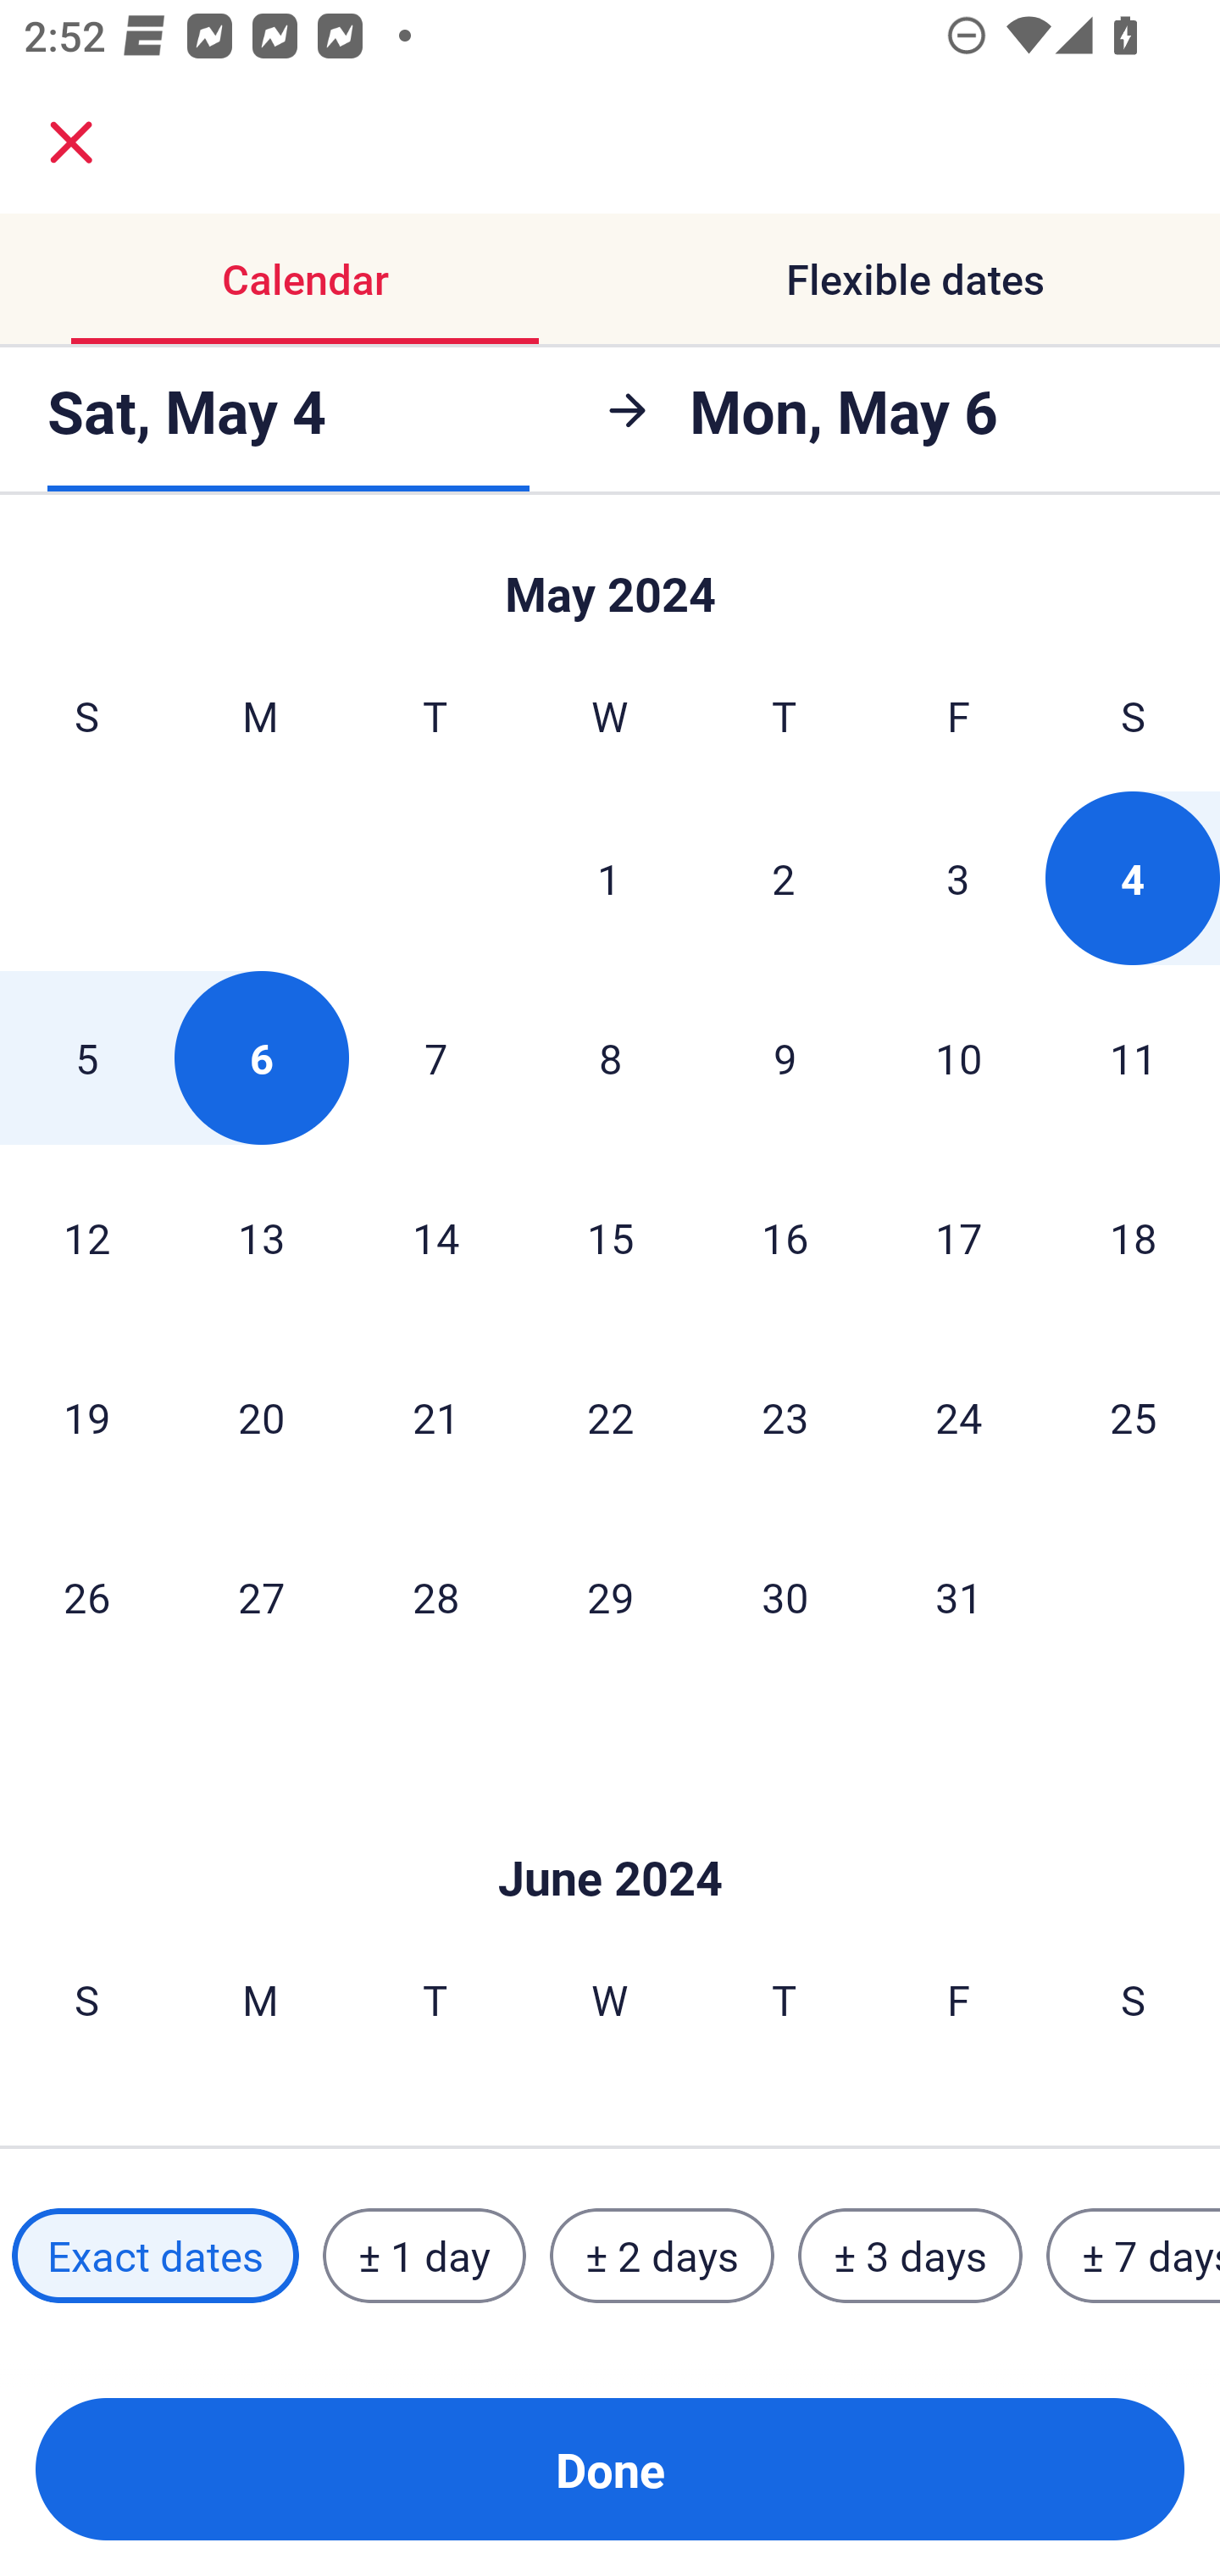 The image size is (1220, 2576). Describe the element at coordinates (610, 2469) in the screenshot. I see `Done` at that location.